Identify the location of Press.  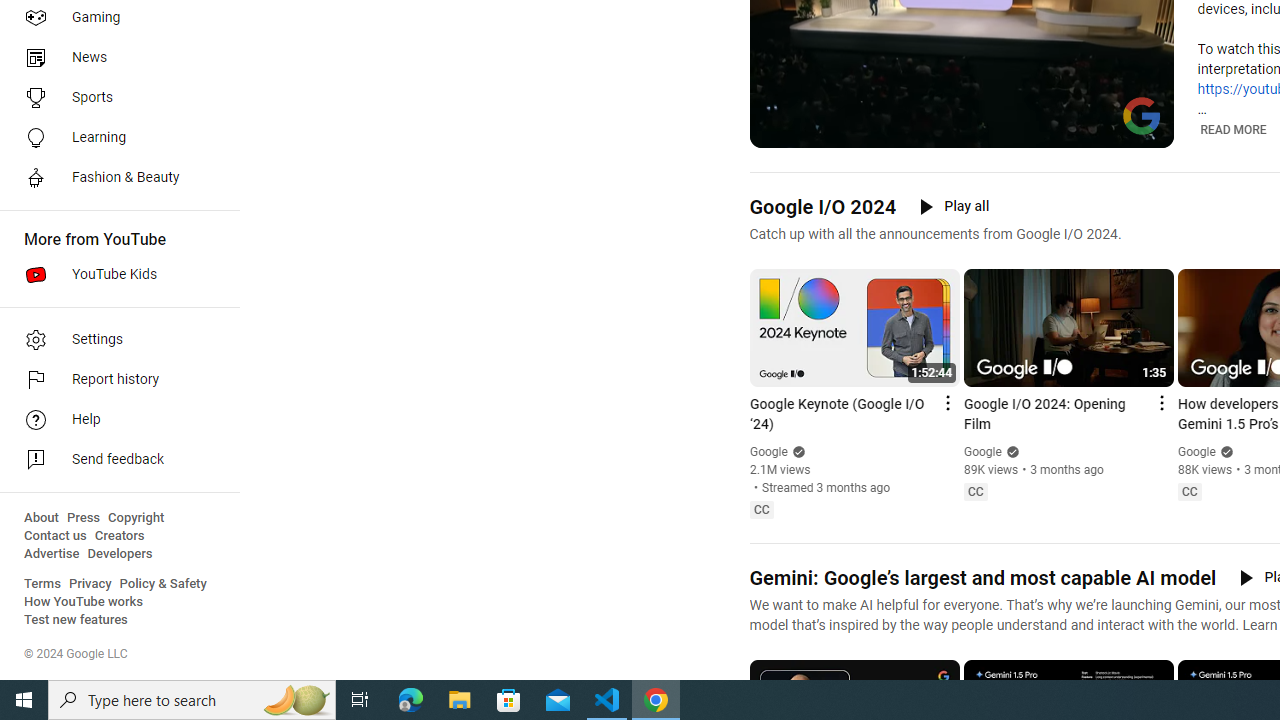
(84, 518).